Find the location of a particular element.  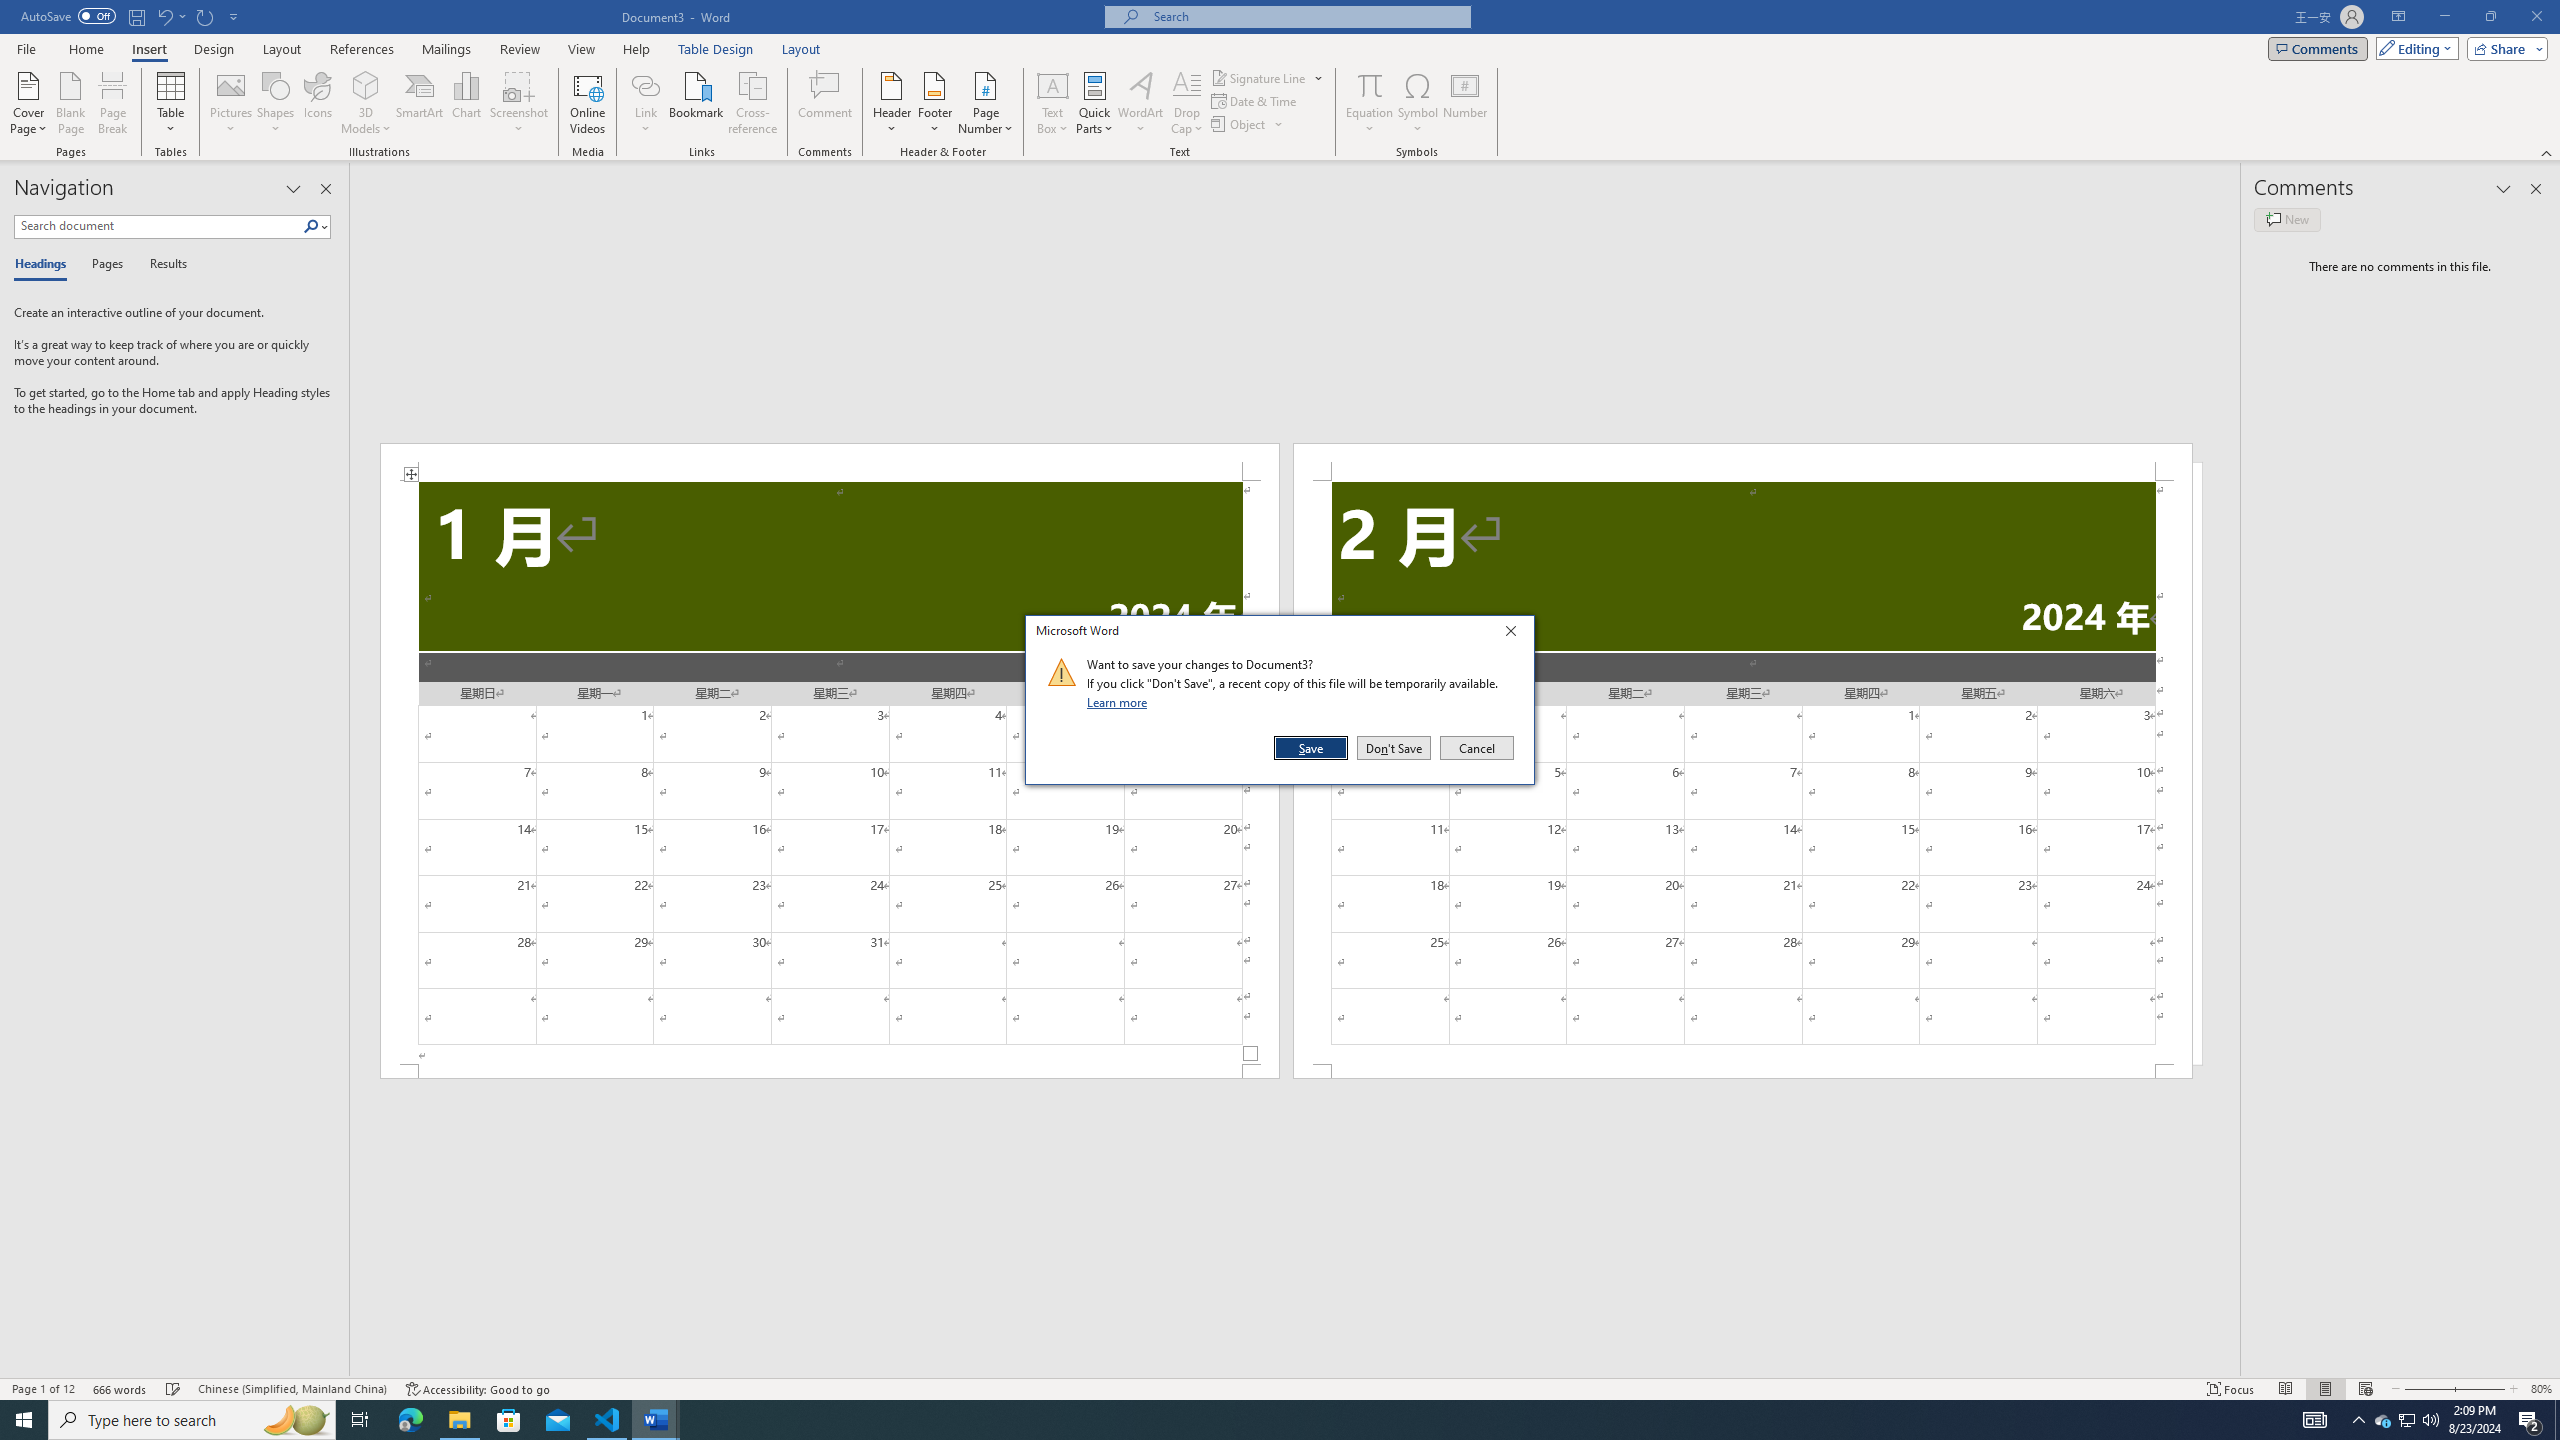

Read Mode is located at coordinates (2286, 1389).